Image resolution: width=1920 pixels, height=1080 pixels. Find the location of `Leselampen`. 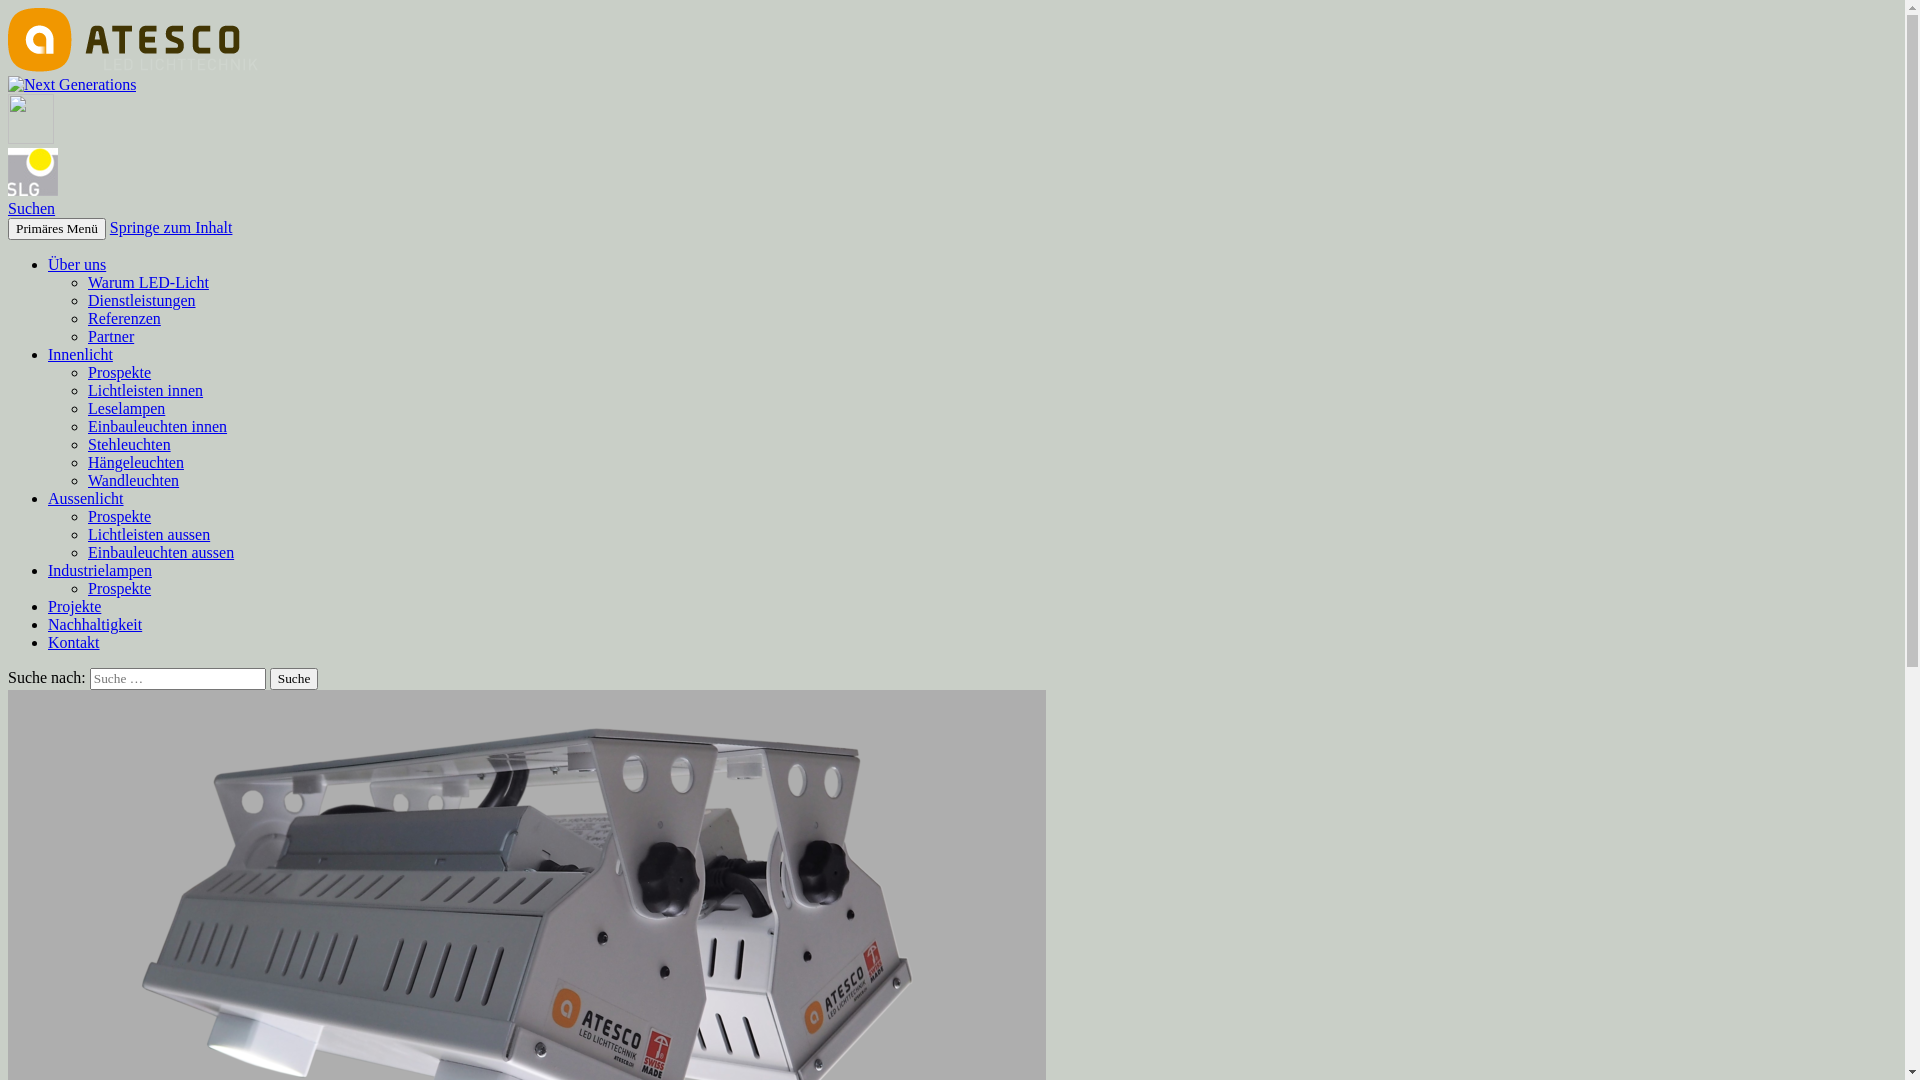

Leselampen is located at coordinates (126, 408).